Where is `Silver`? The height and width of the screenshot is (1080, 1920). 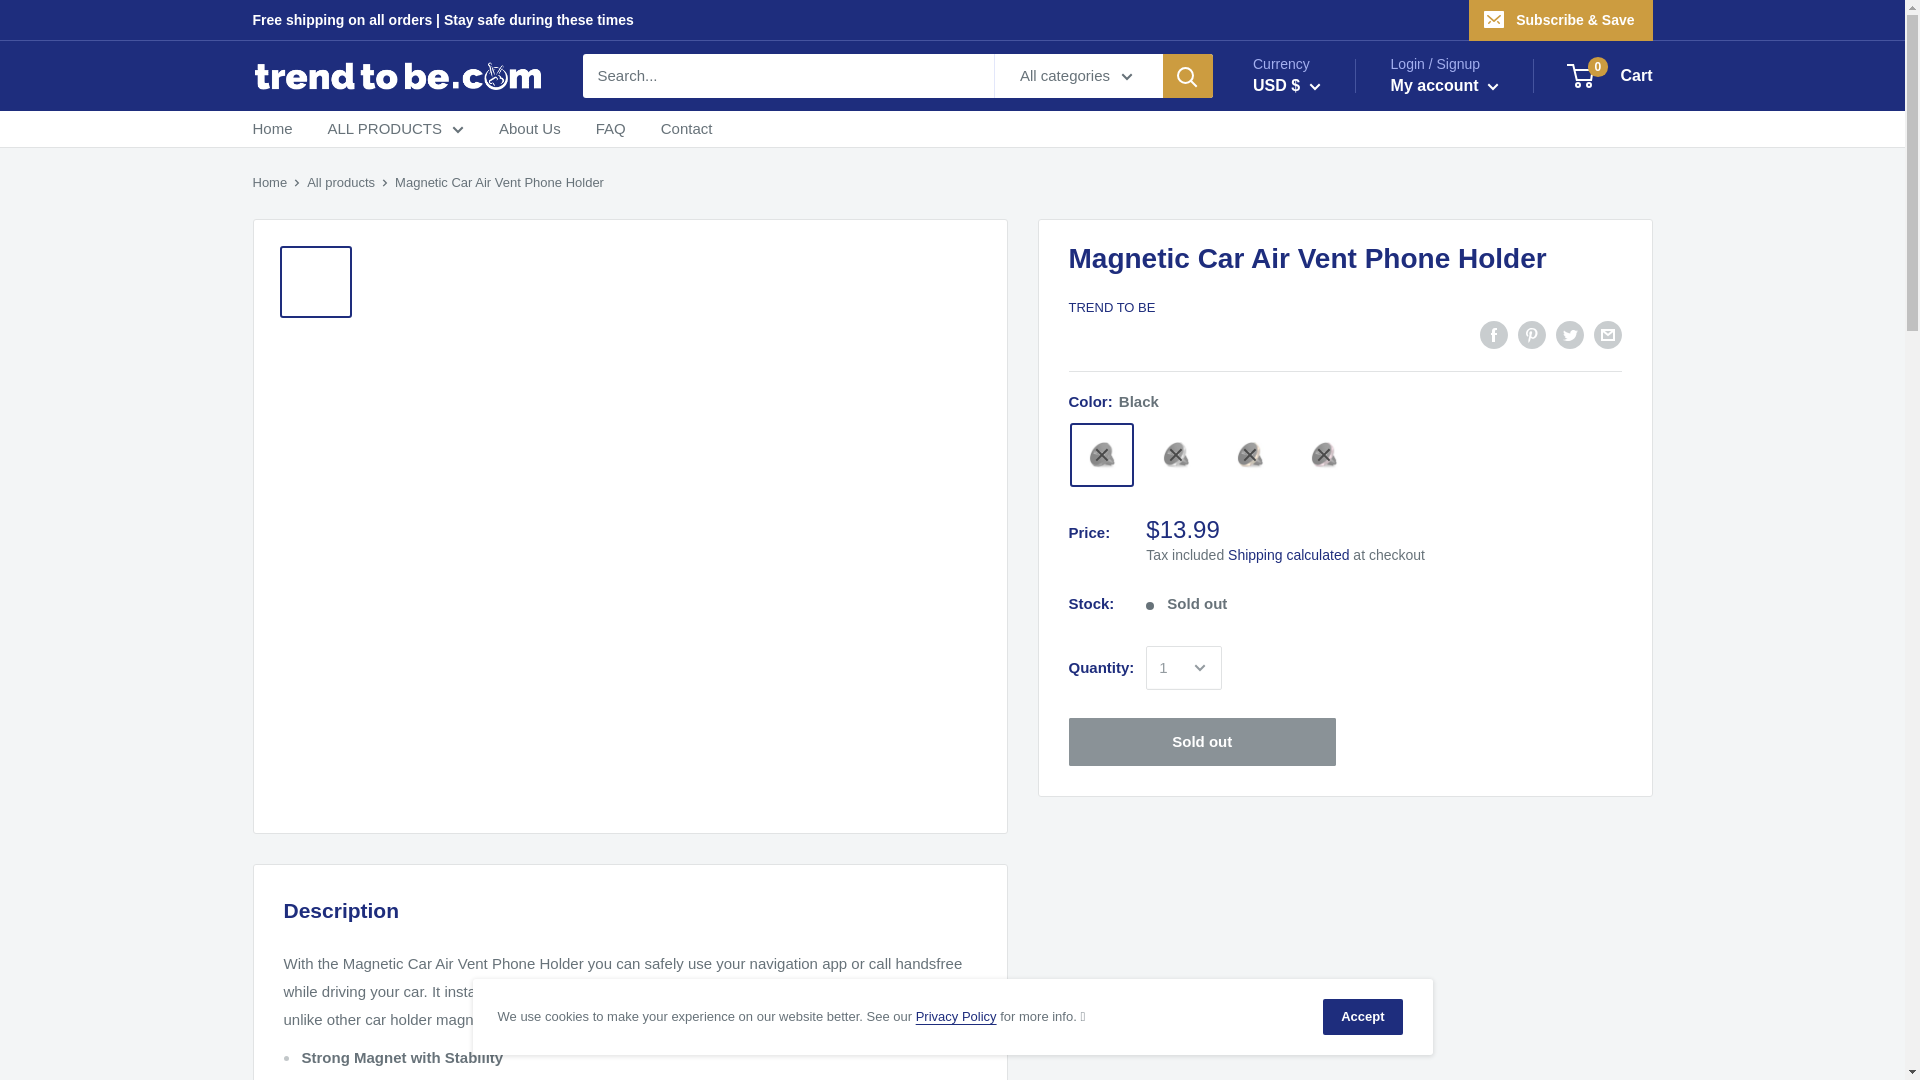 Silver is located at coordinates (1176, 455).